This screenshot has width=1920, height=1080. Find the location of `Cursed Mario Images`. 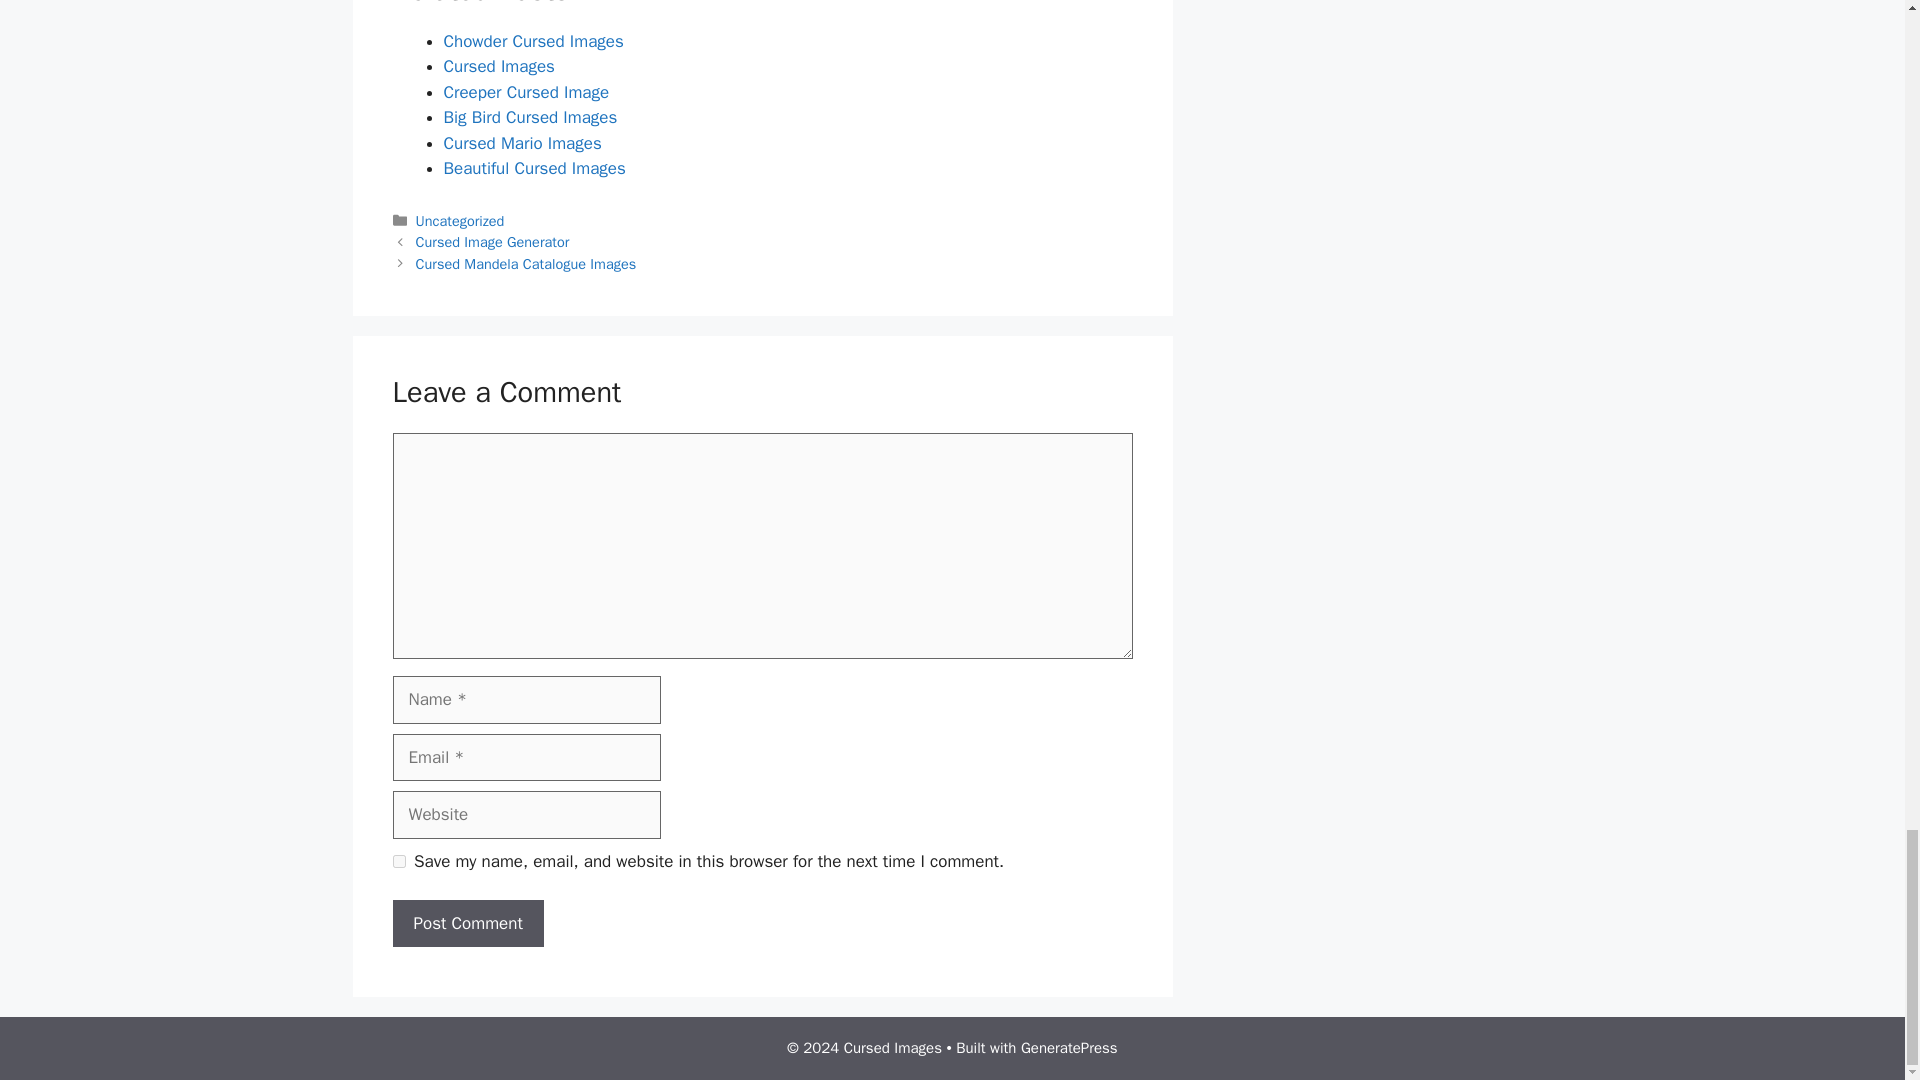

Cursed Mario Images is located at coordinates (522, 143).